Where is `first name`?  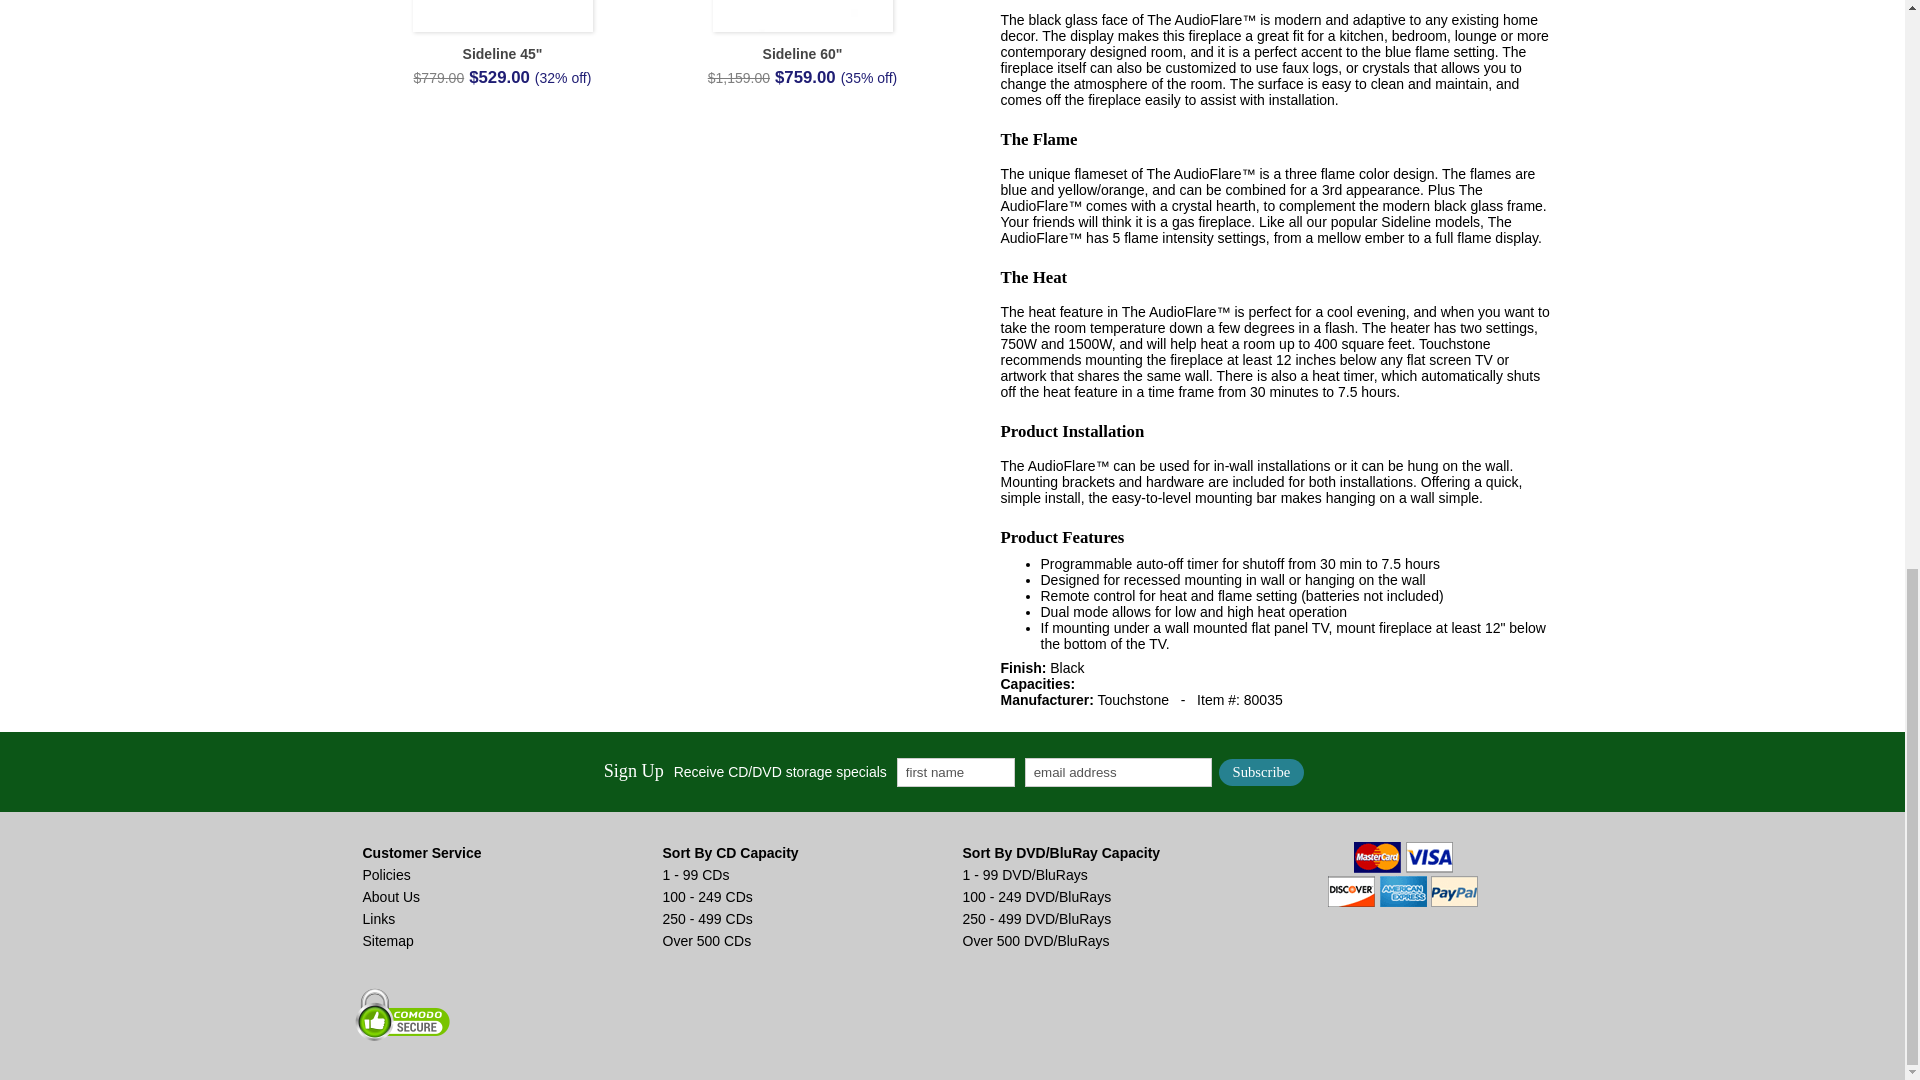 first name is located at coordinates (956, 772).